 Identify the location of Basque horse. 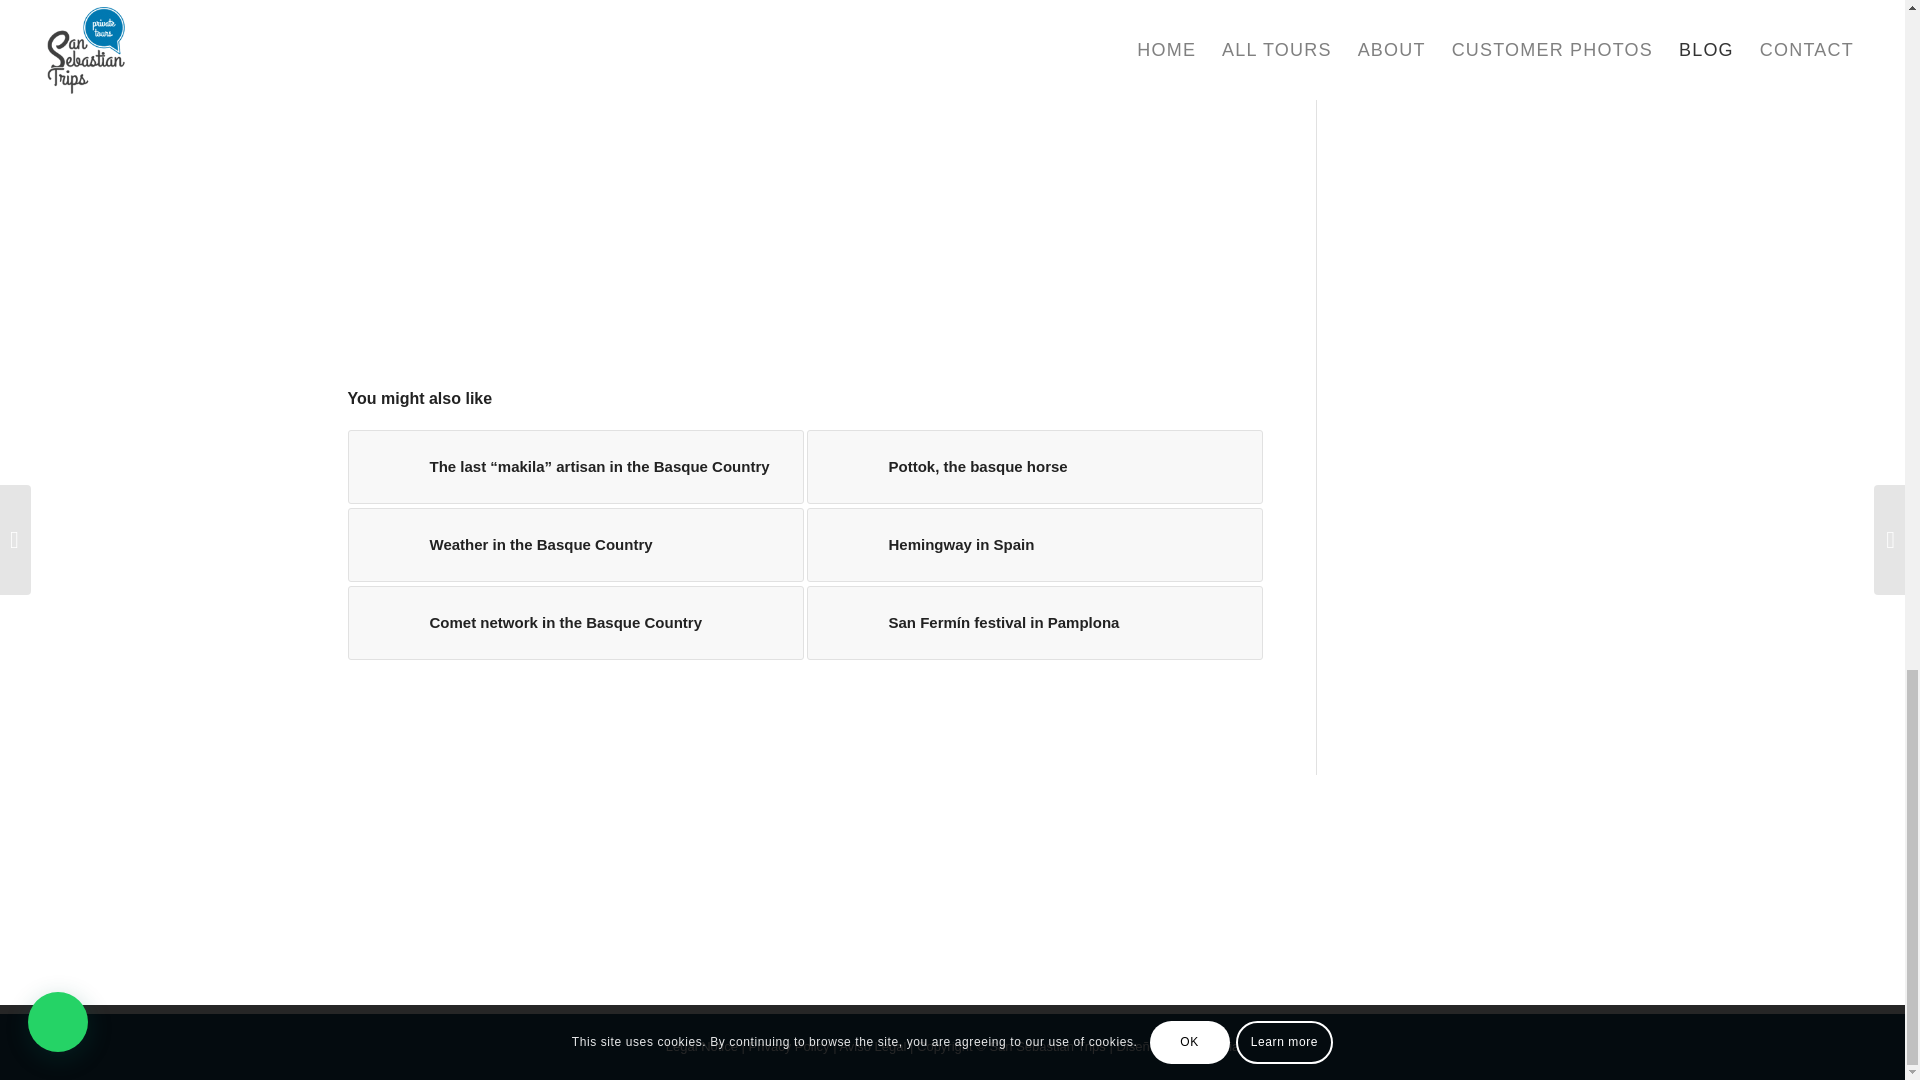
(844, 466).